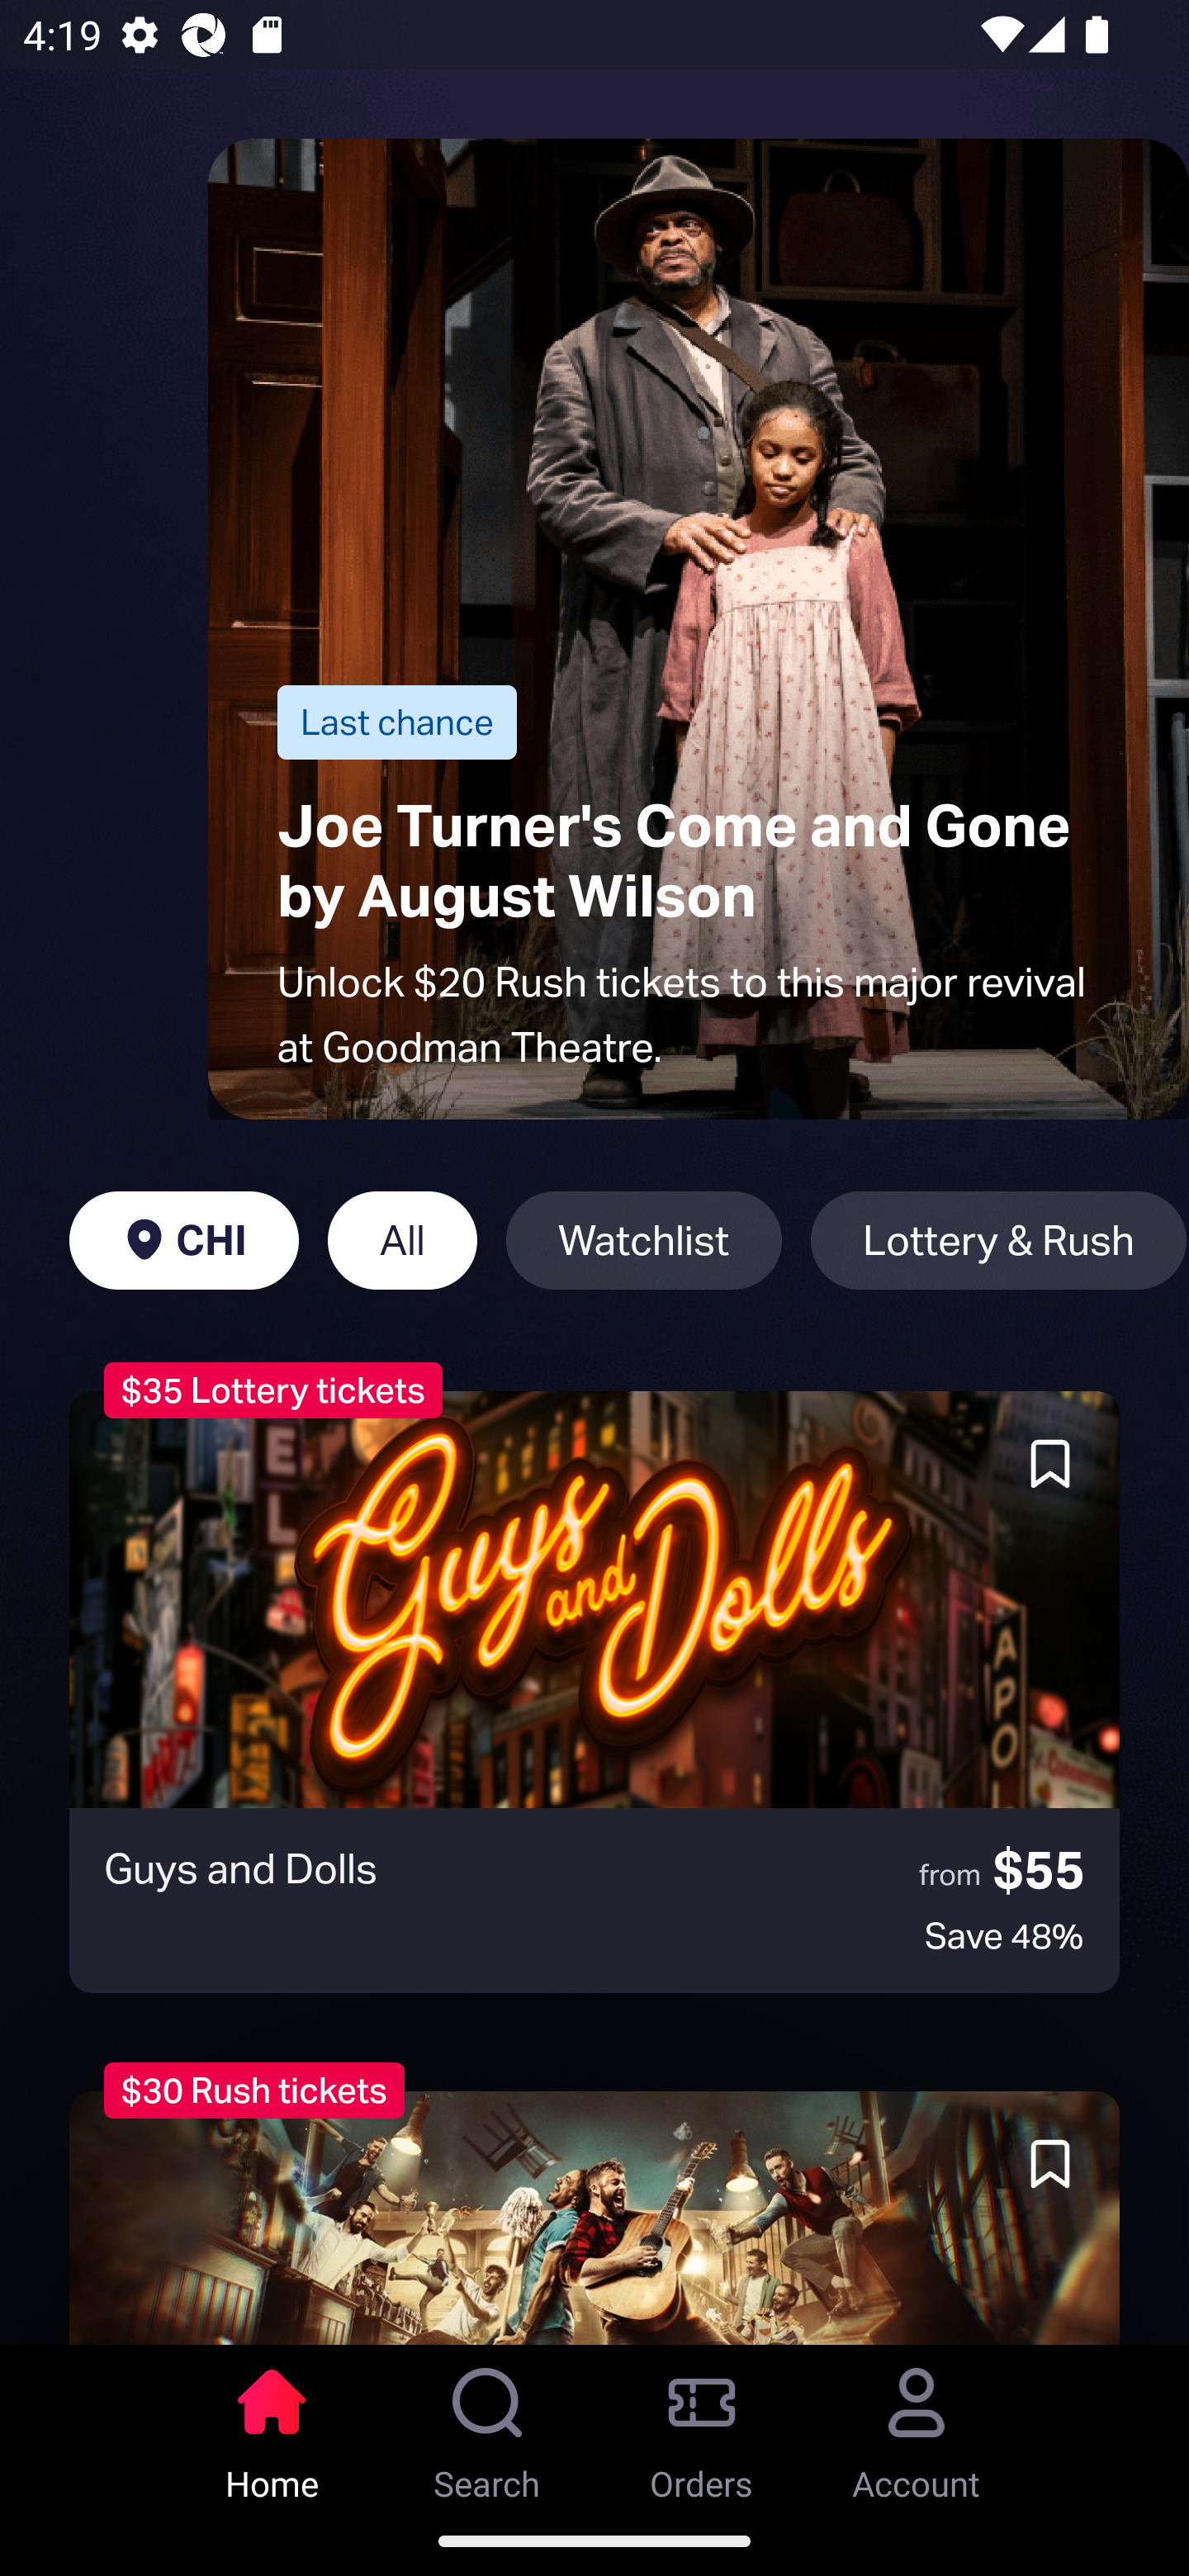 The height and width of the screenshot is (2576, 1189). I want to click on Watchlist, so click(644, 1240).